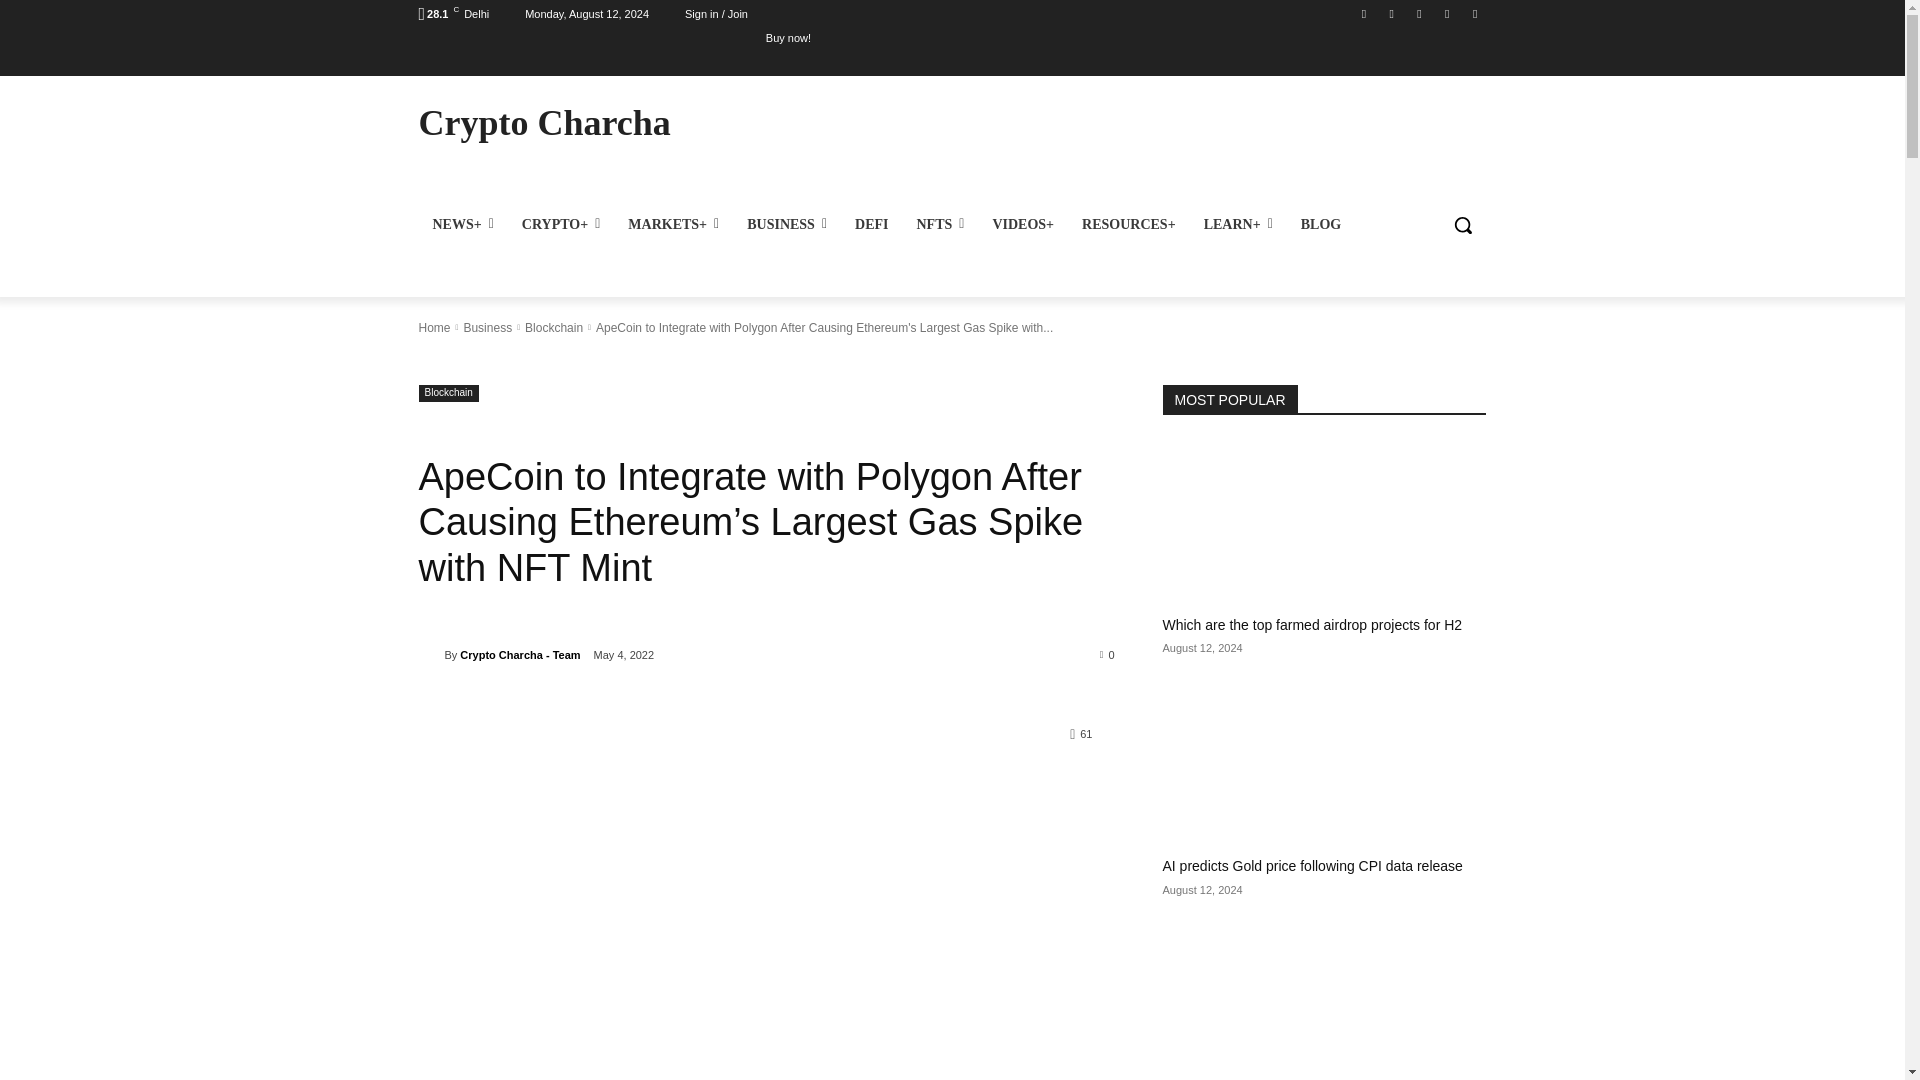 This screenshot has width=1920, height=1080. Describe the element at coordinates (1418, 13) in the screenshot. I see `Reddit` at that location.